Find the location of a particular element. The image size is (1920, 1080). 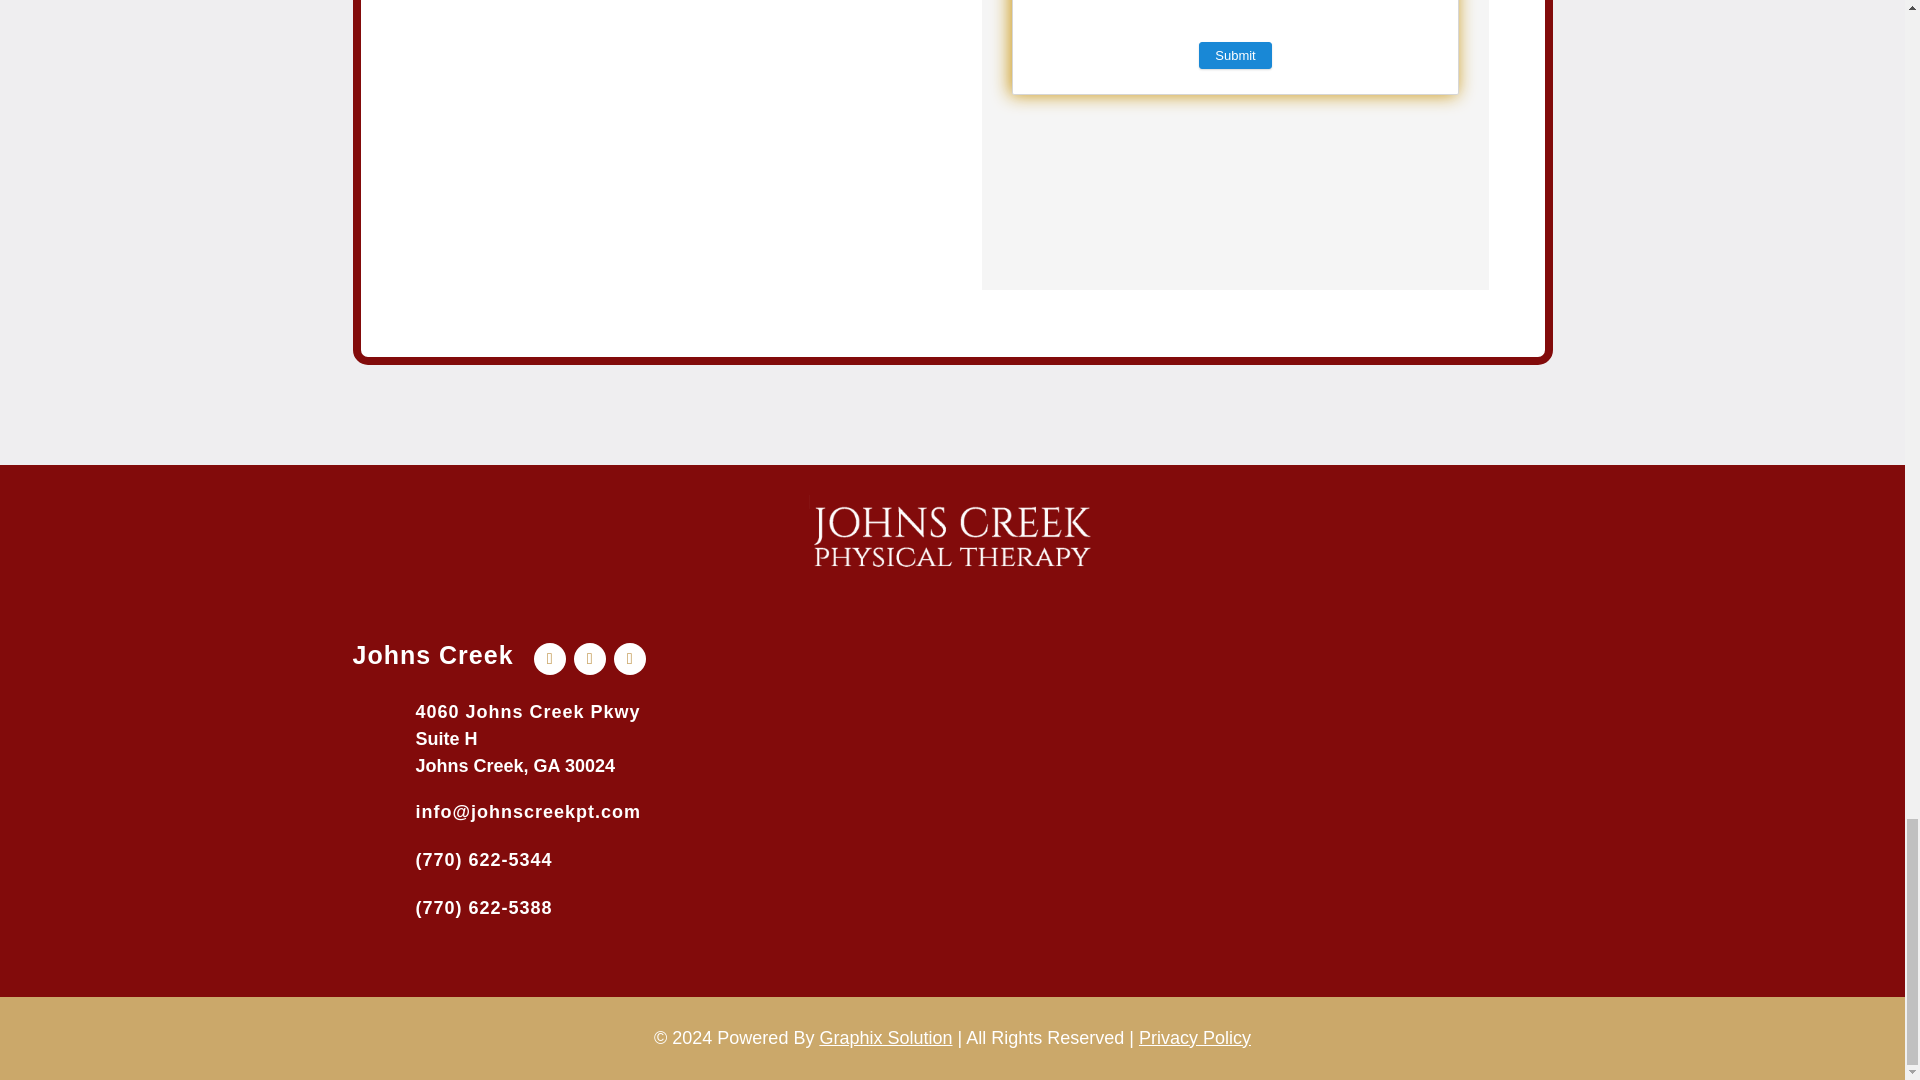

Follow on Facebook is located at coordinates (550, 658).